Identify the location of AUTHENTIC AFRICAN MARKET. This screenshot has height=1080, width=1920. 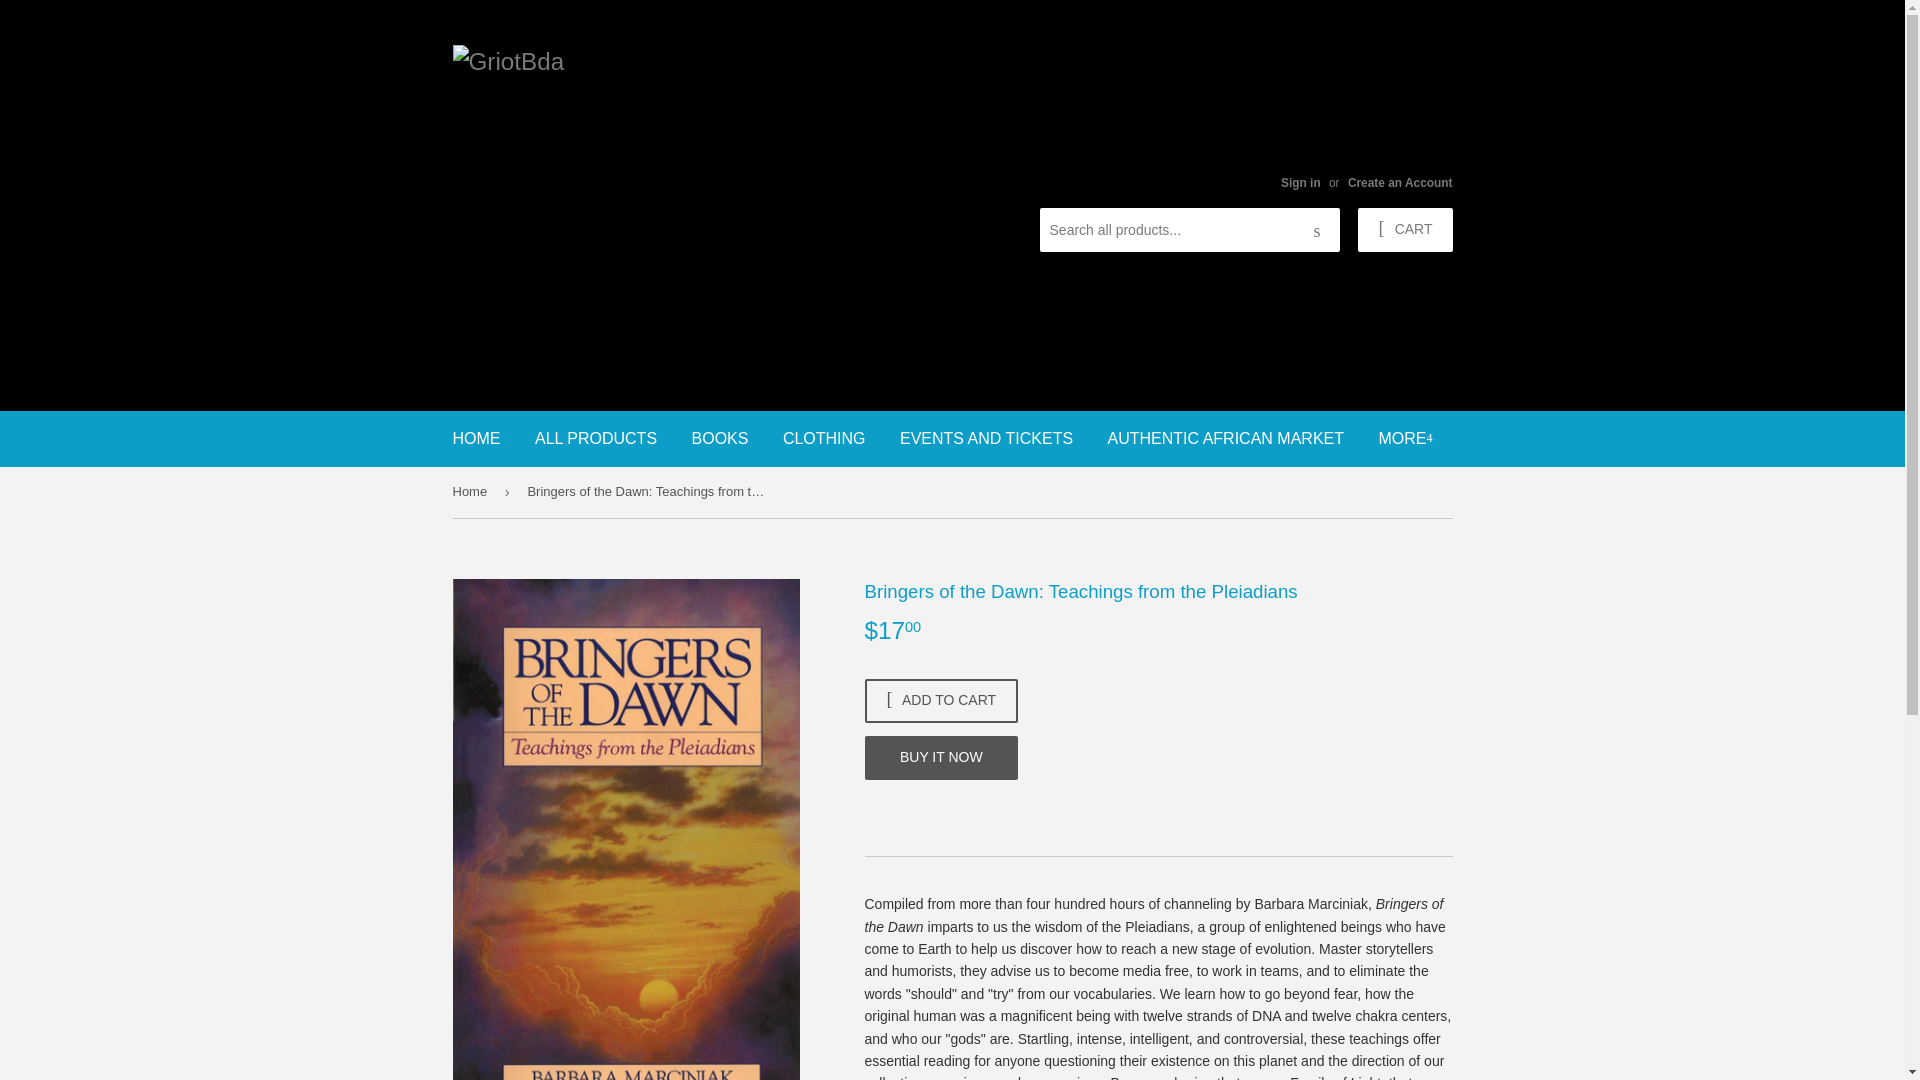
(1226, 438).